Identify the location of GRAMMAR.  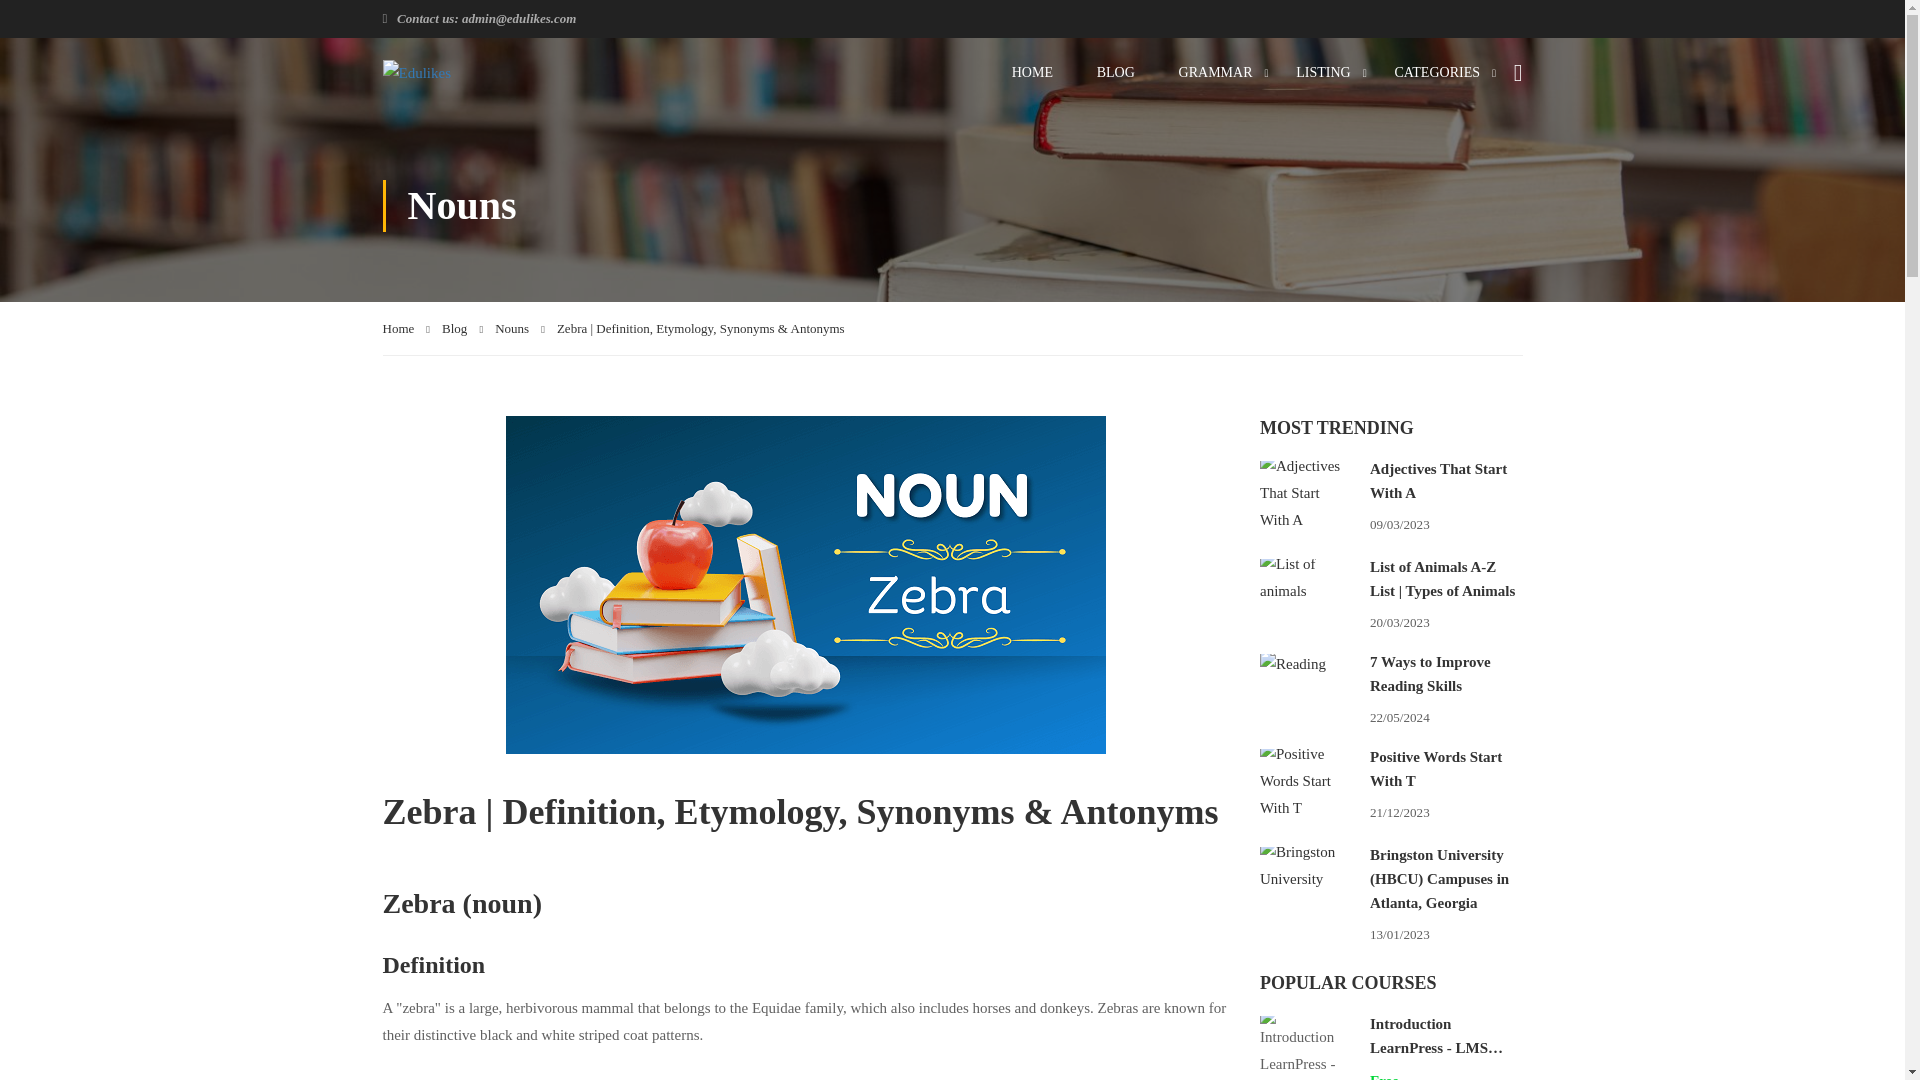
(1216, 72).